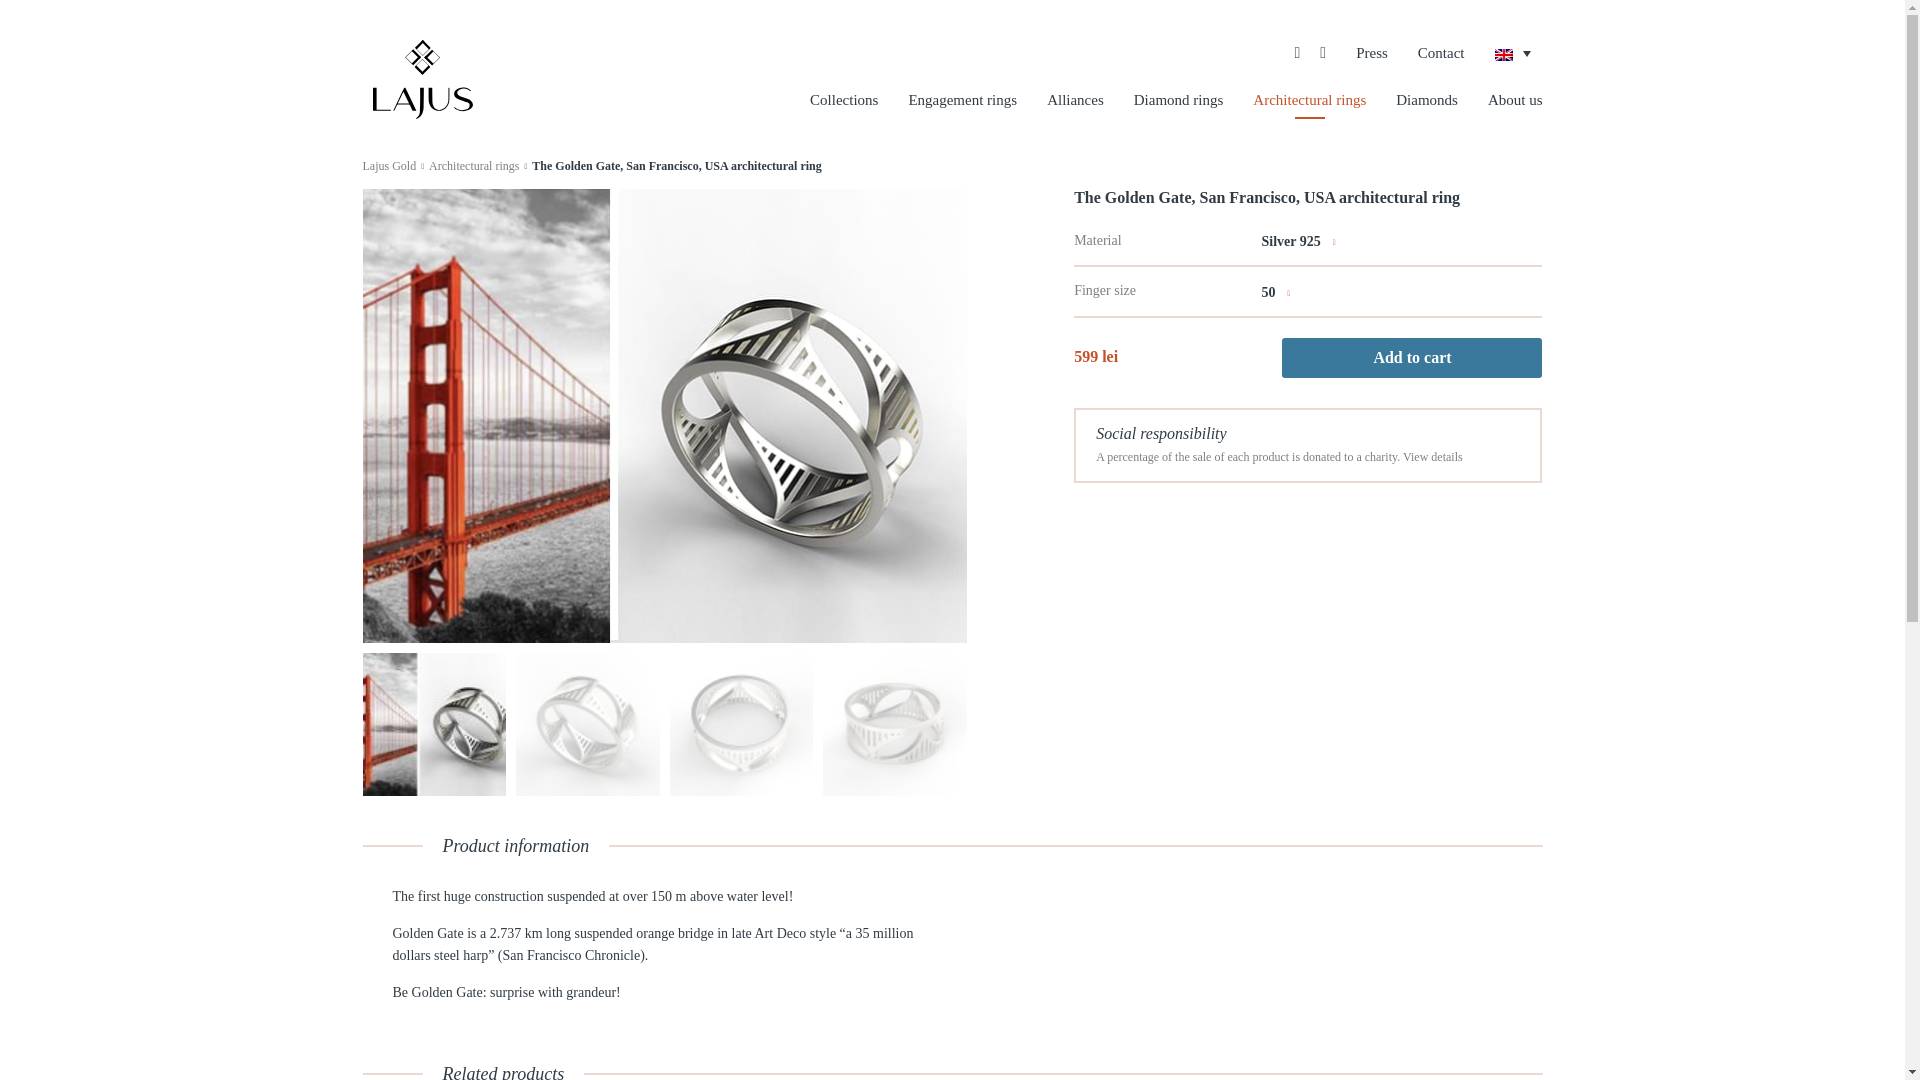 The image size is (1920, 1080). Describe the element at coordinates (844, 100) in the screenshot. I see `Collections` at that location.